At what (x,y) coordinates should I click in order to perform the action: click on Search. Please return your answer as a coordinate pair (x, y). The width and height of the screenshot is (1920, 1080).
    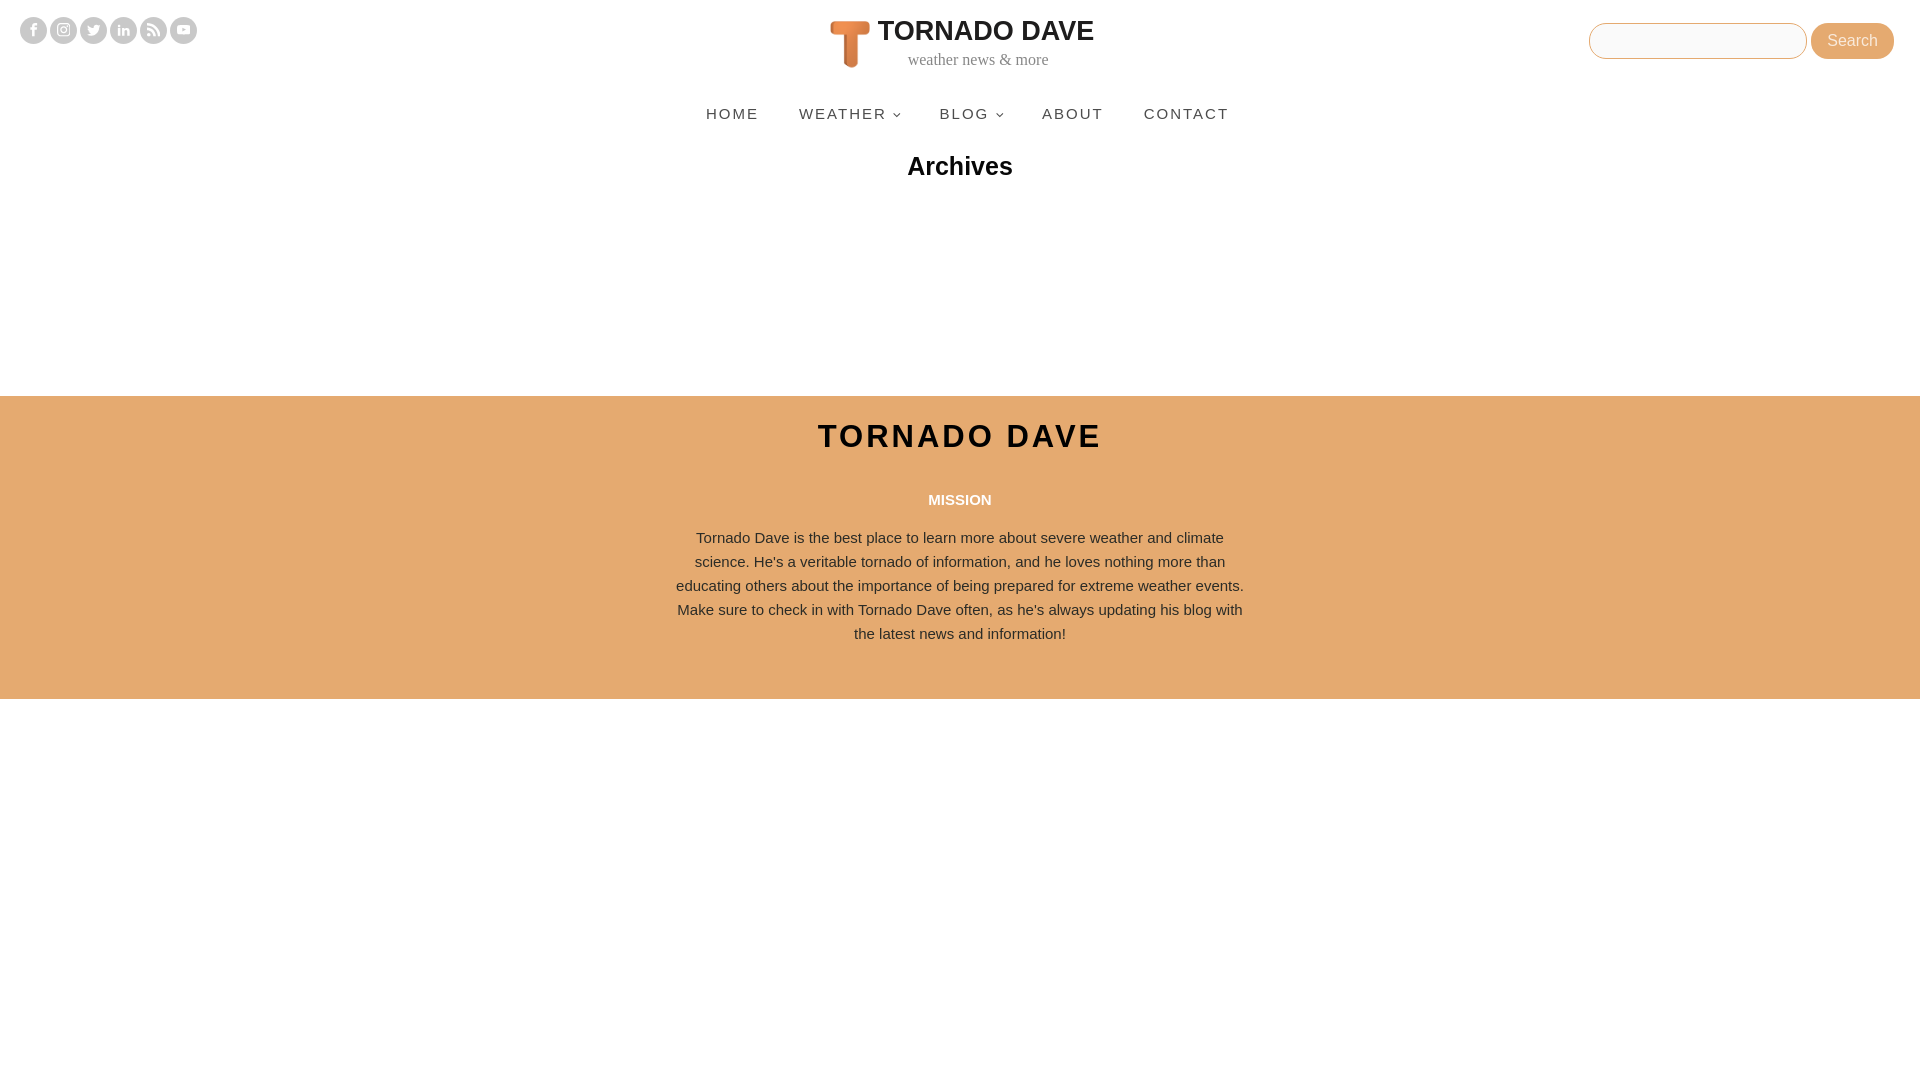
    Looking at the image, I should click on (1852, 40).